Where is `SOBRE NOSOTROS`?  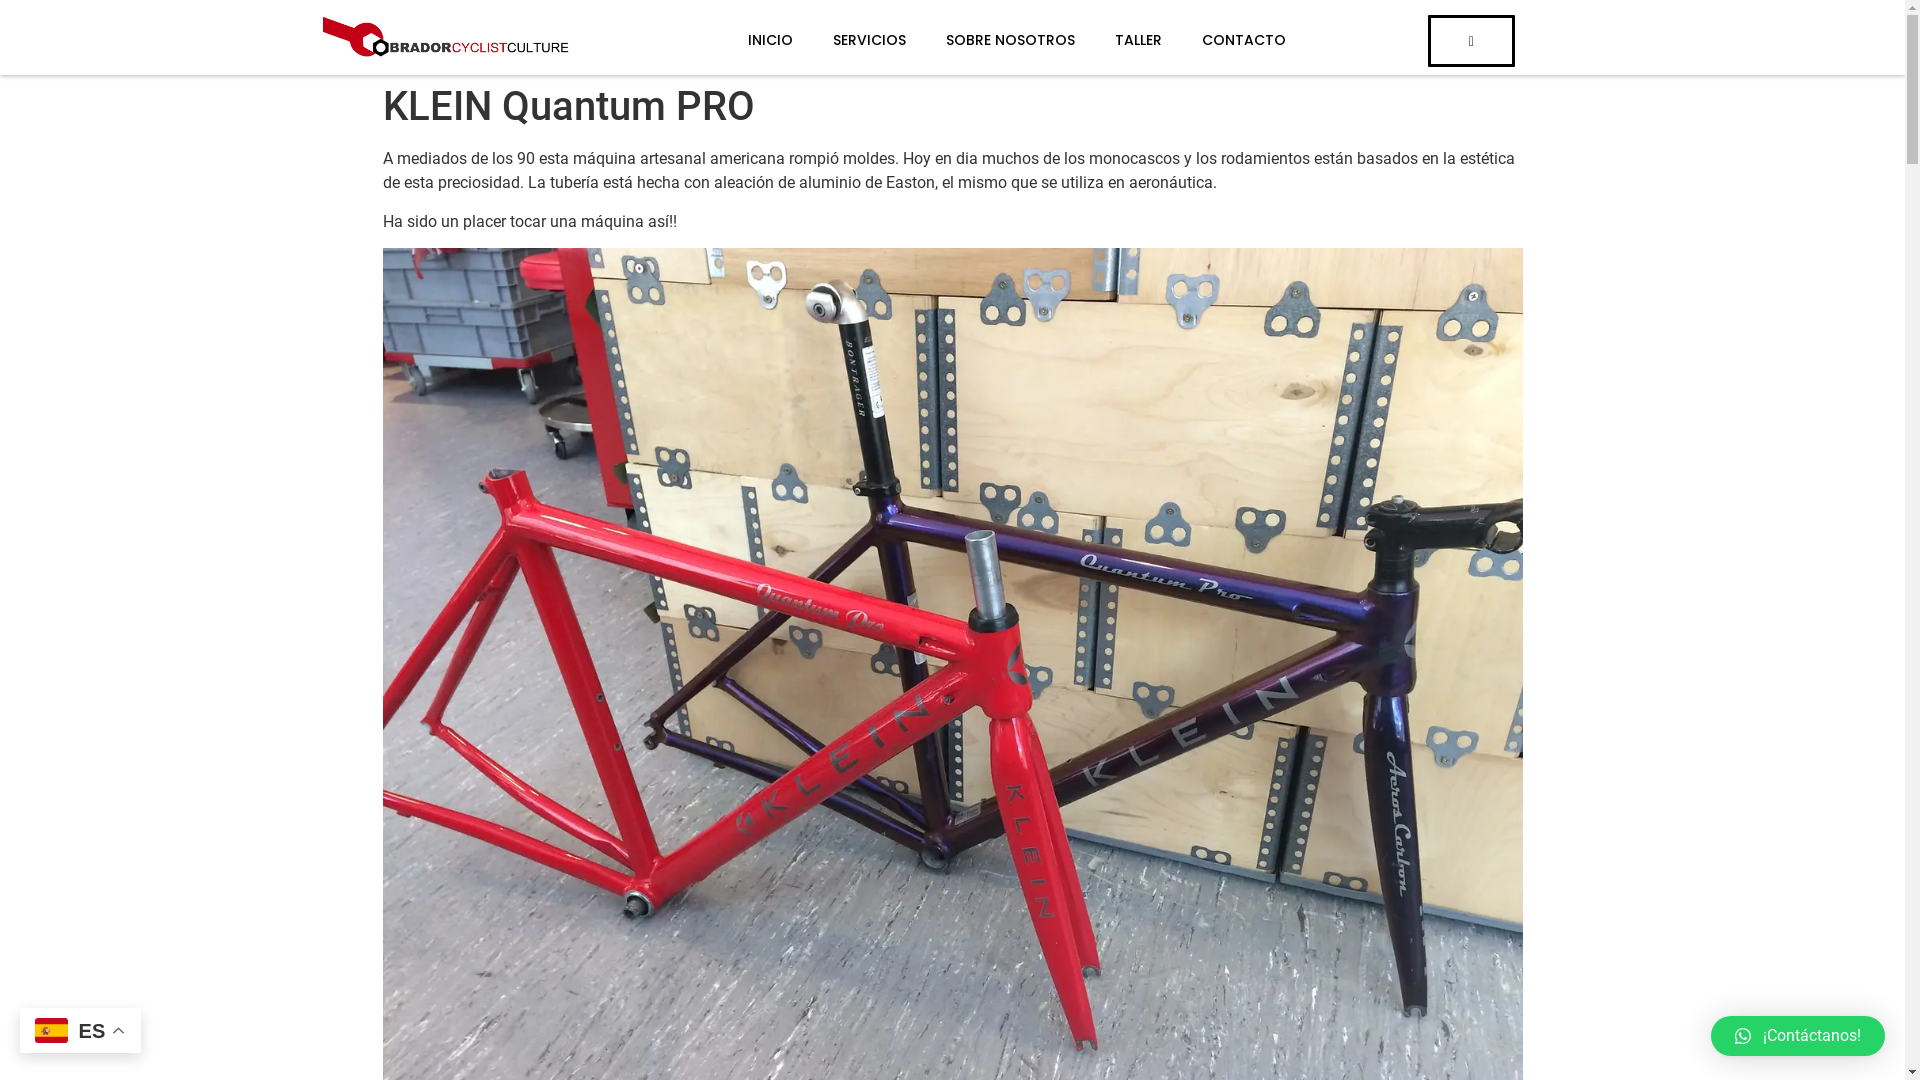 SOBRE NOSOTROS is located at coordinates (990, 40).